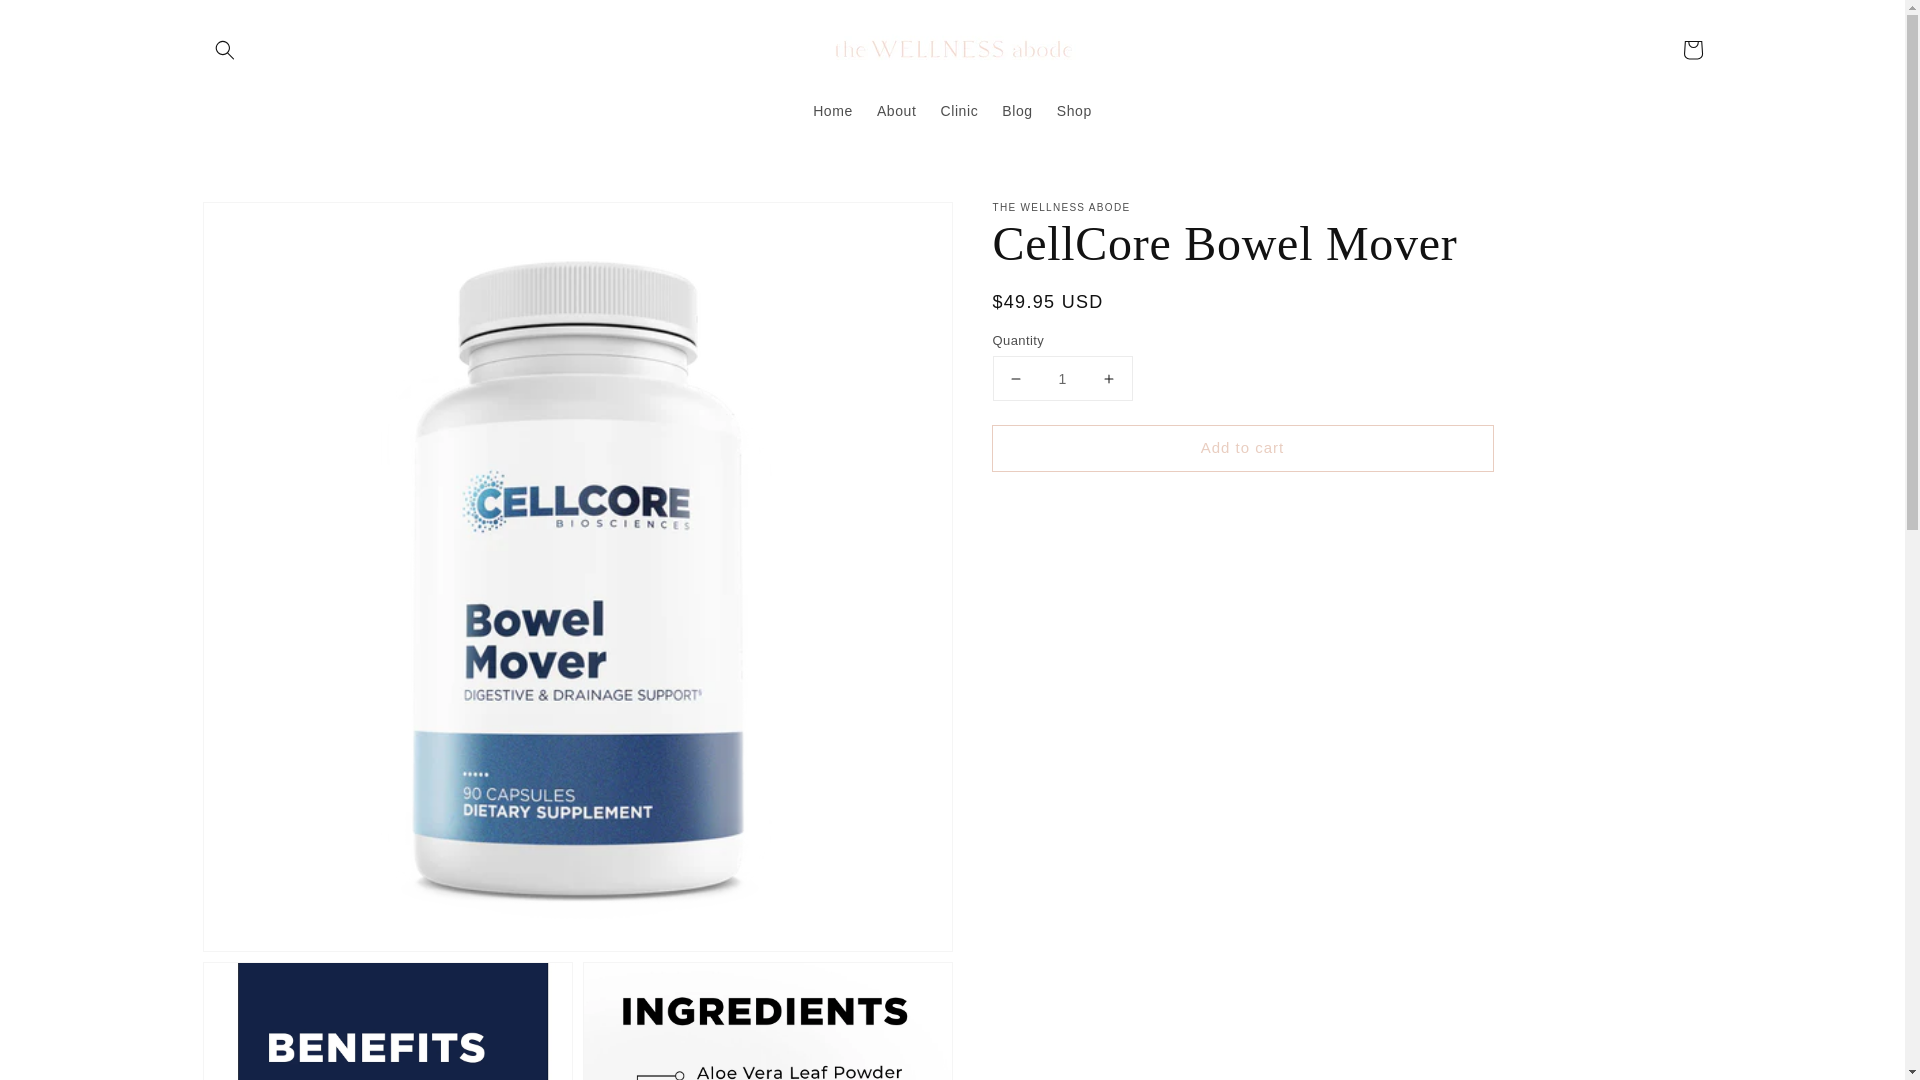 Image resolution: width=1920 pixels, height=1080 pixels. What do you see at coordinates (897, 110) in the screenshot?
I see `About` at bounding box center [897, 110].